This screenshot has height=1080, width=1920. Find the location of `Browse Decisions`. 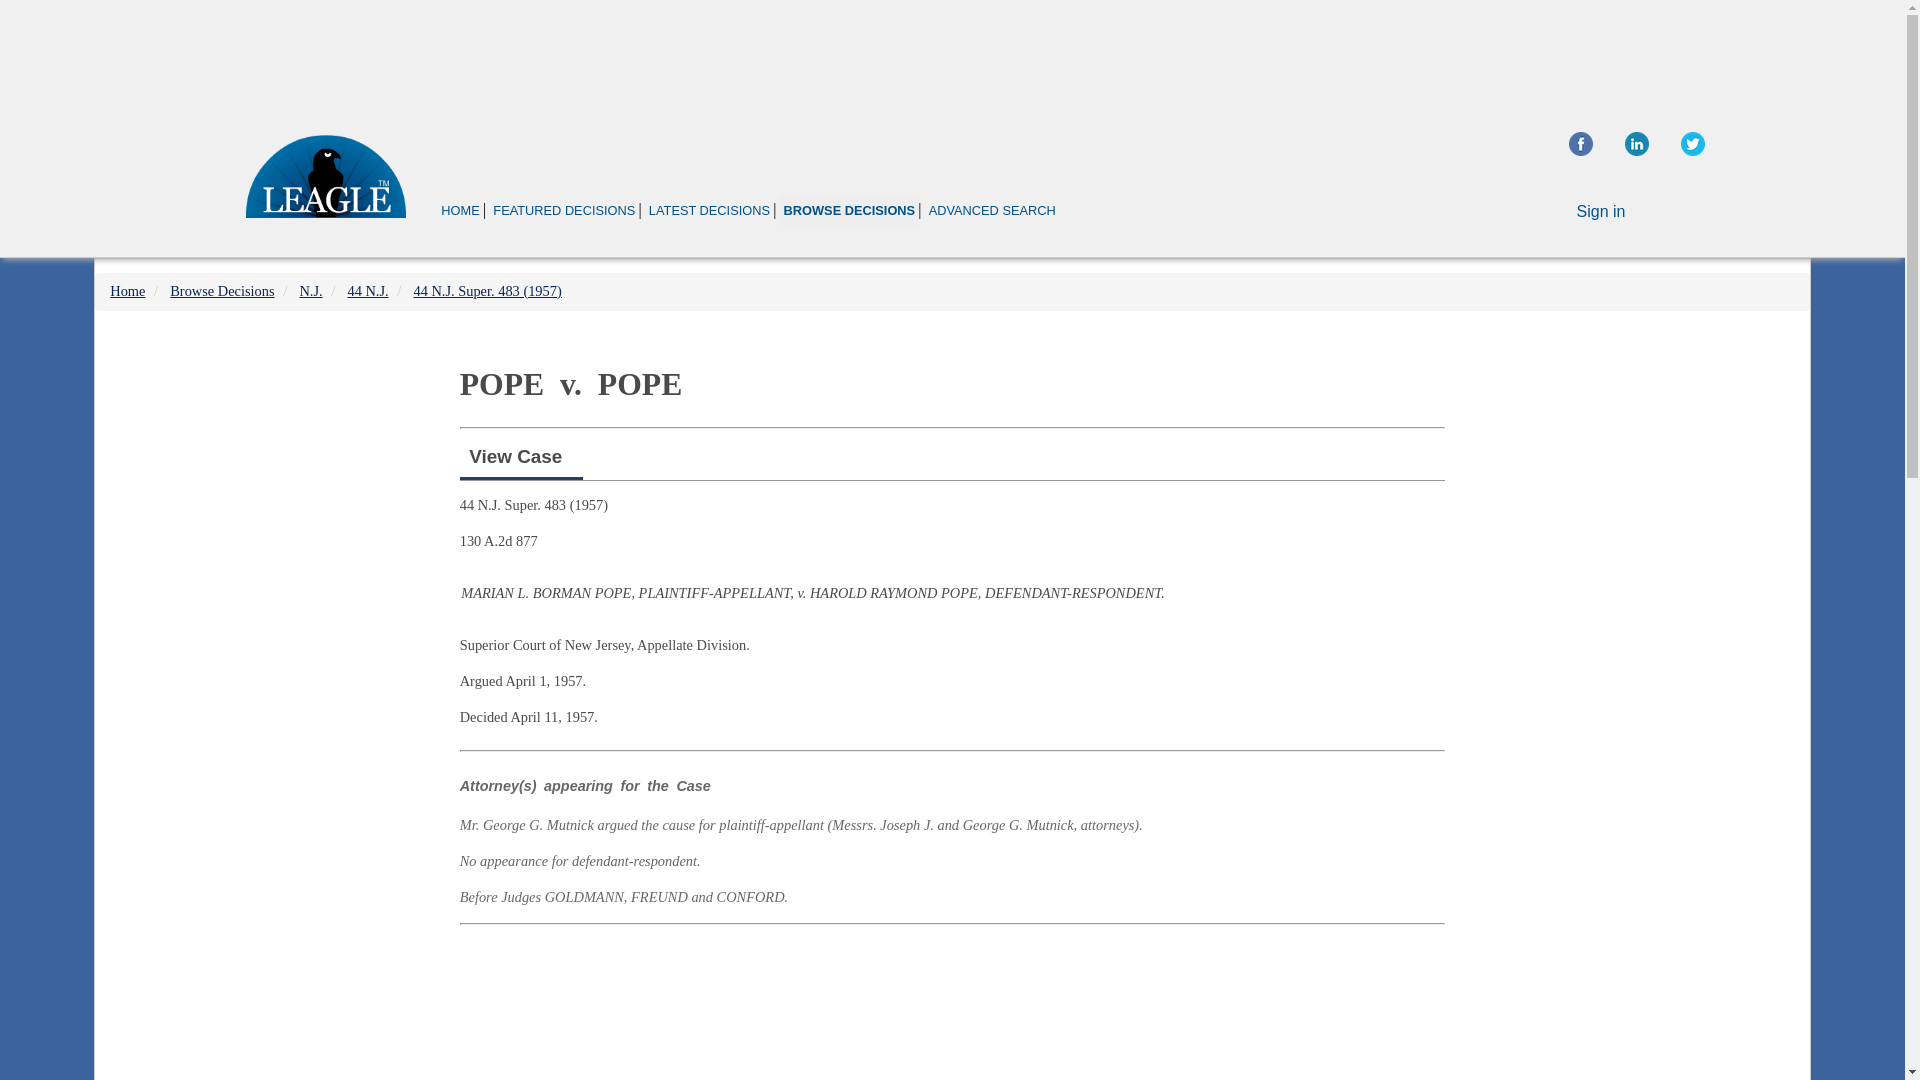

Browse Decisions is located at coordinates (222, 290).